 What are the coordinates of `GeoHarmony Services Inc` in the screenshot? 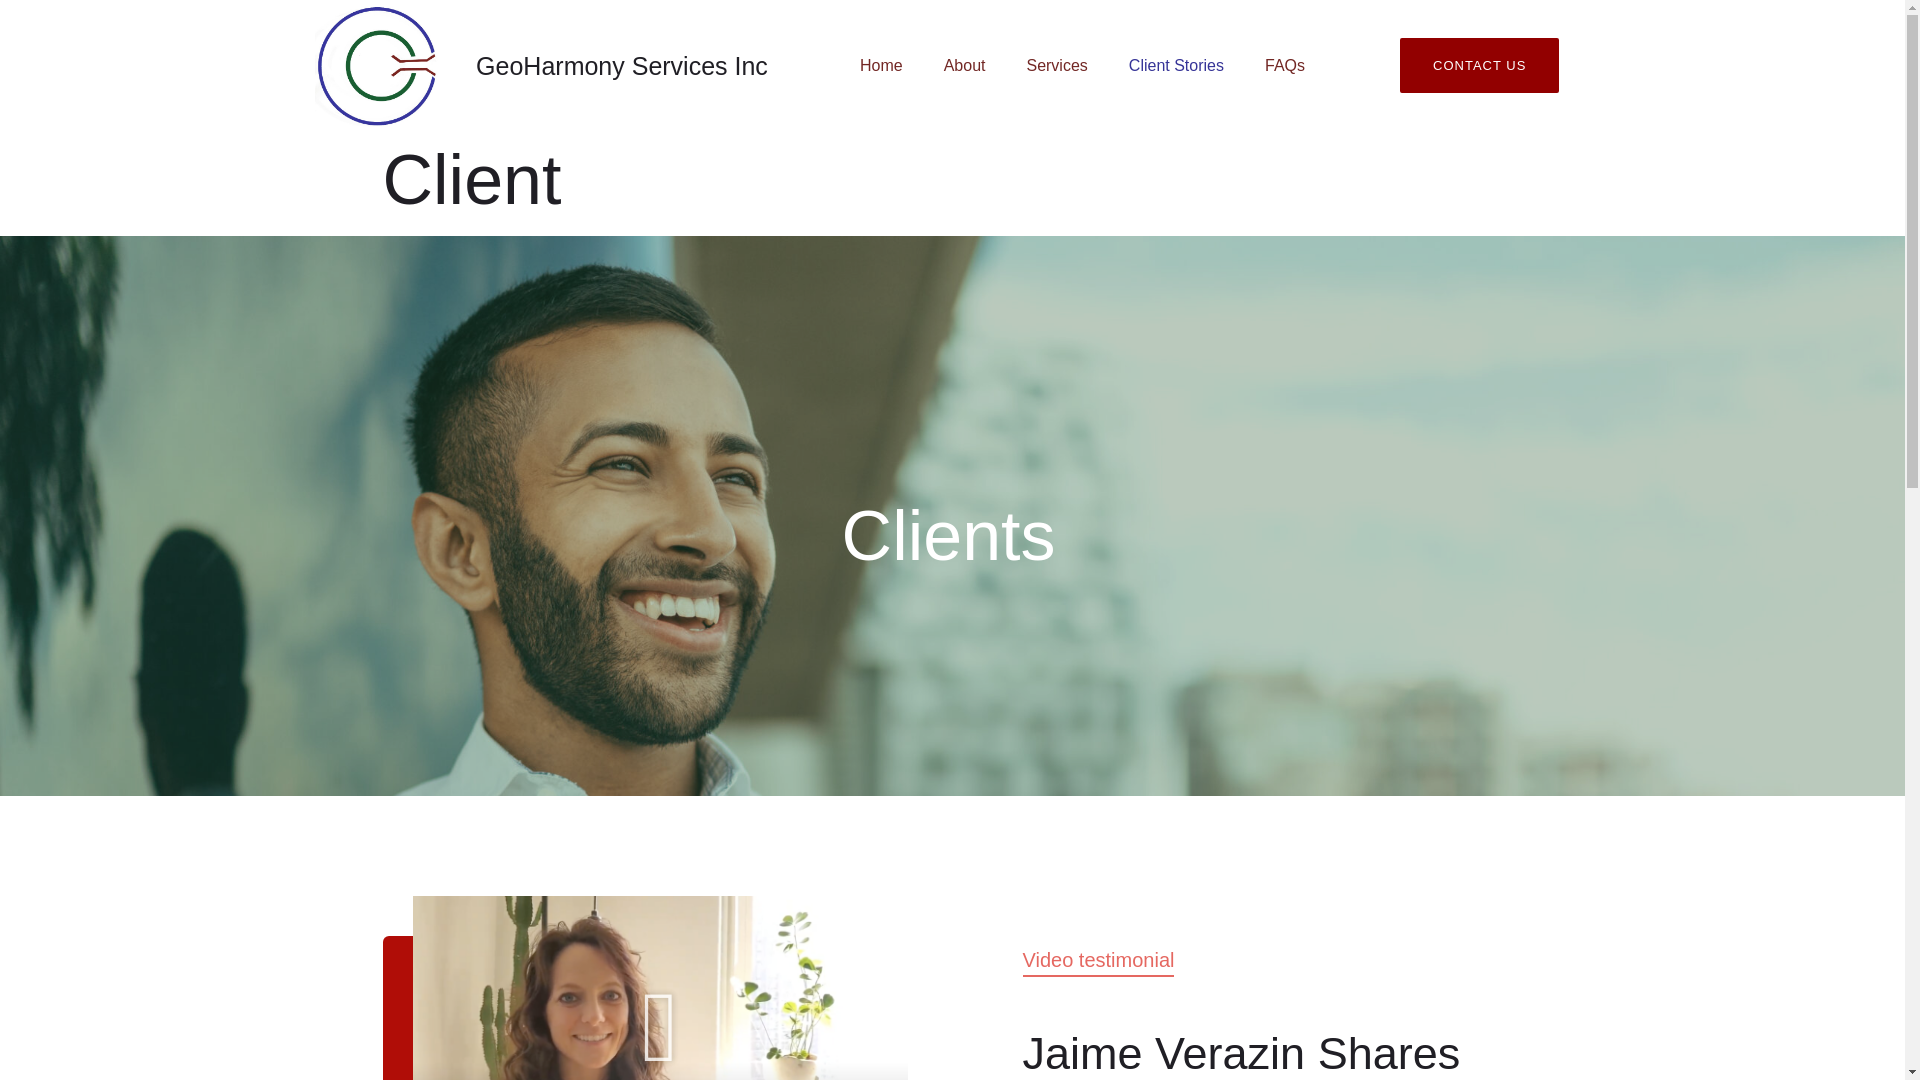 It's located at (622, 65).